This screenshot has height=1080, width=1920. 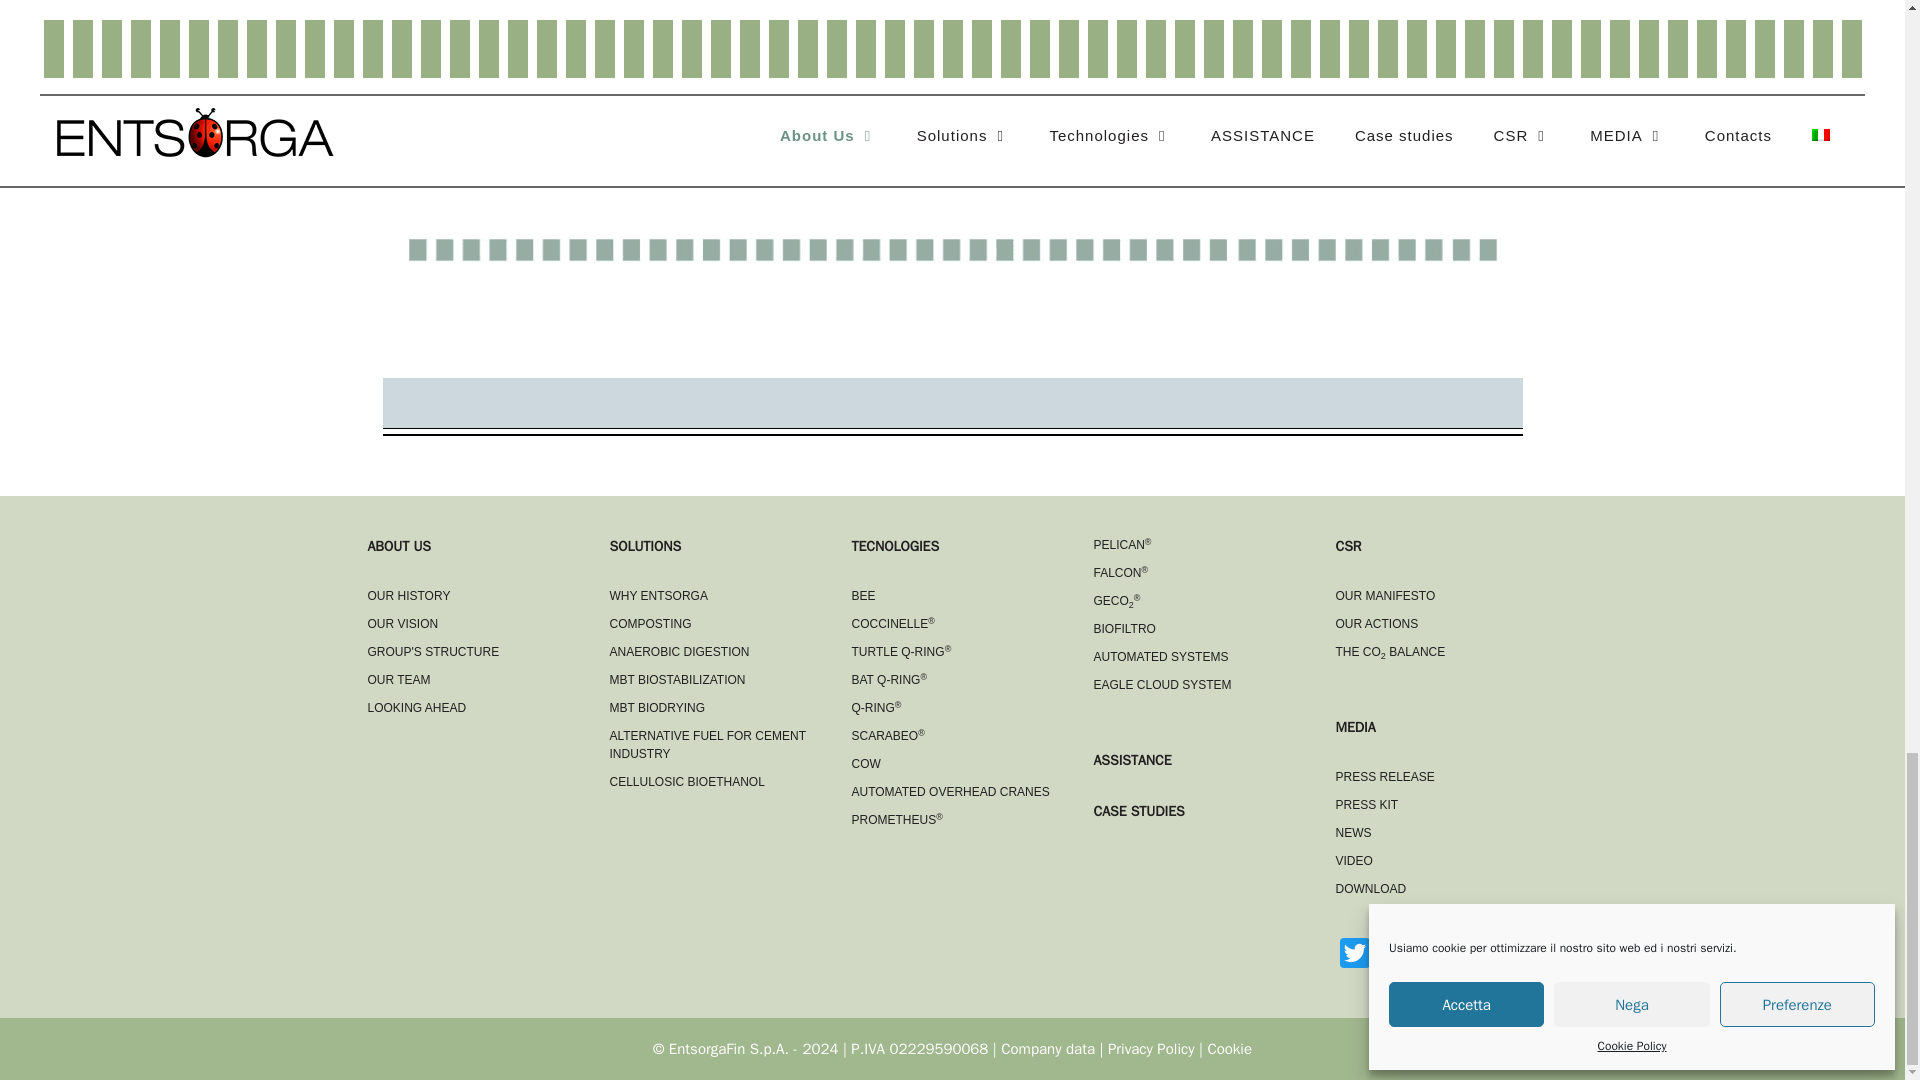 I want to click on anaerobic digestion, so click(x=680, y=651).